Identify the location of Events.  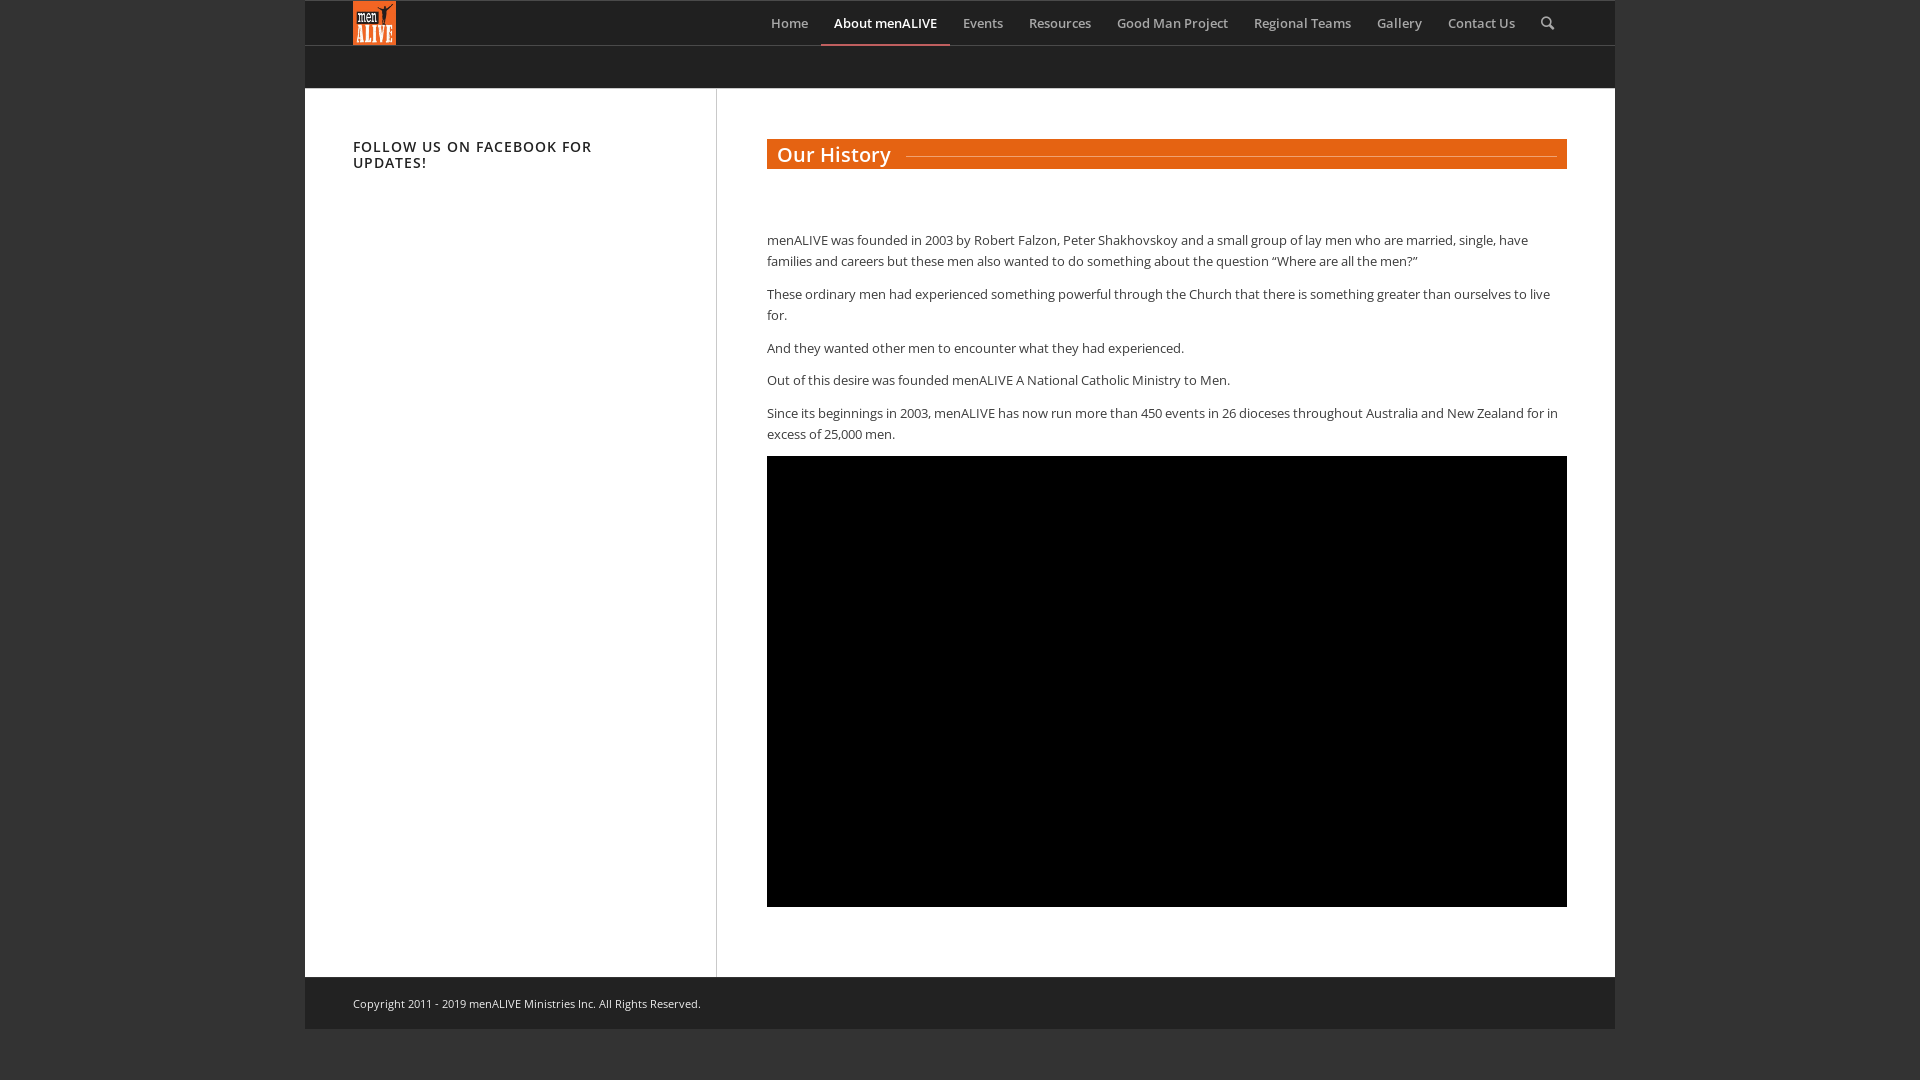
(983, 23).